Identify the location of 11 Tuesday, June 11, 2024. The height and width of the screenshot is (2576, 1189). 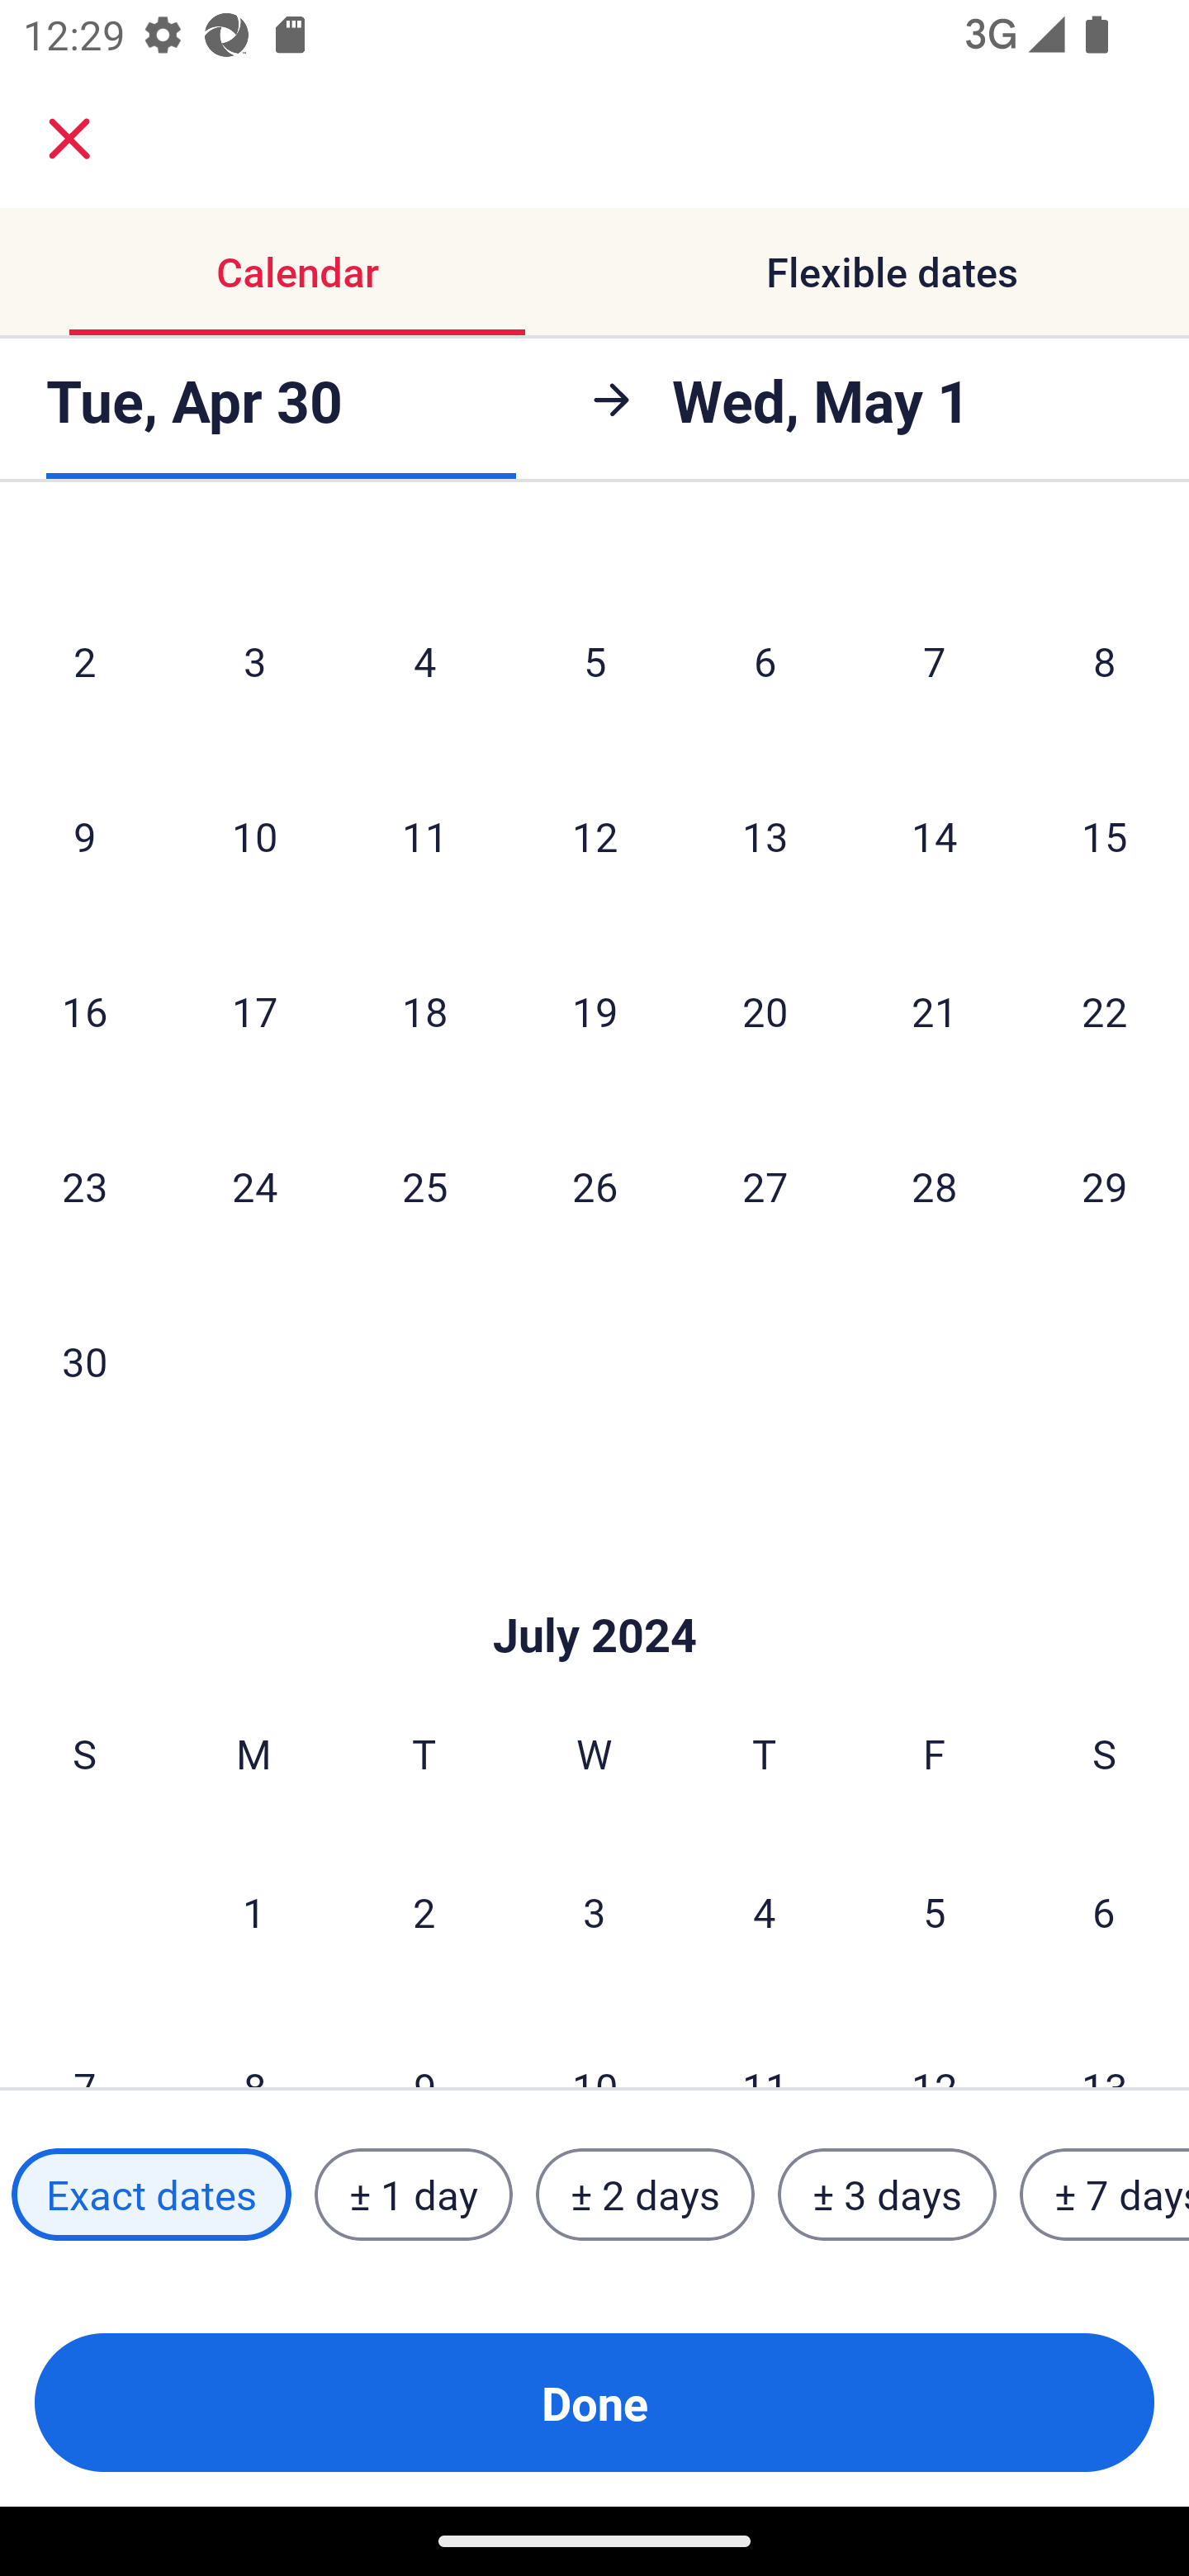
(424, 836).